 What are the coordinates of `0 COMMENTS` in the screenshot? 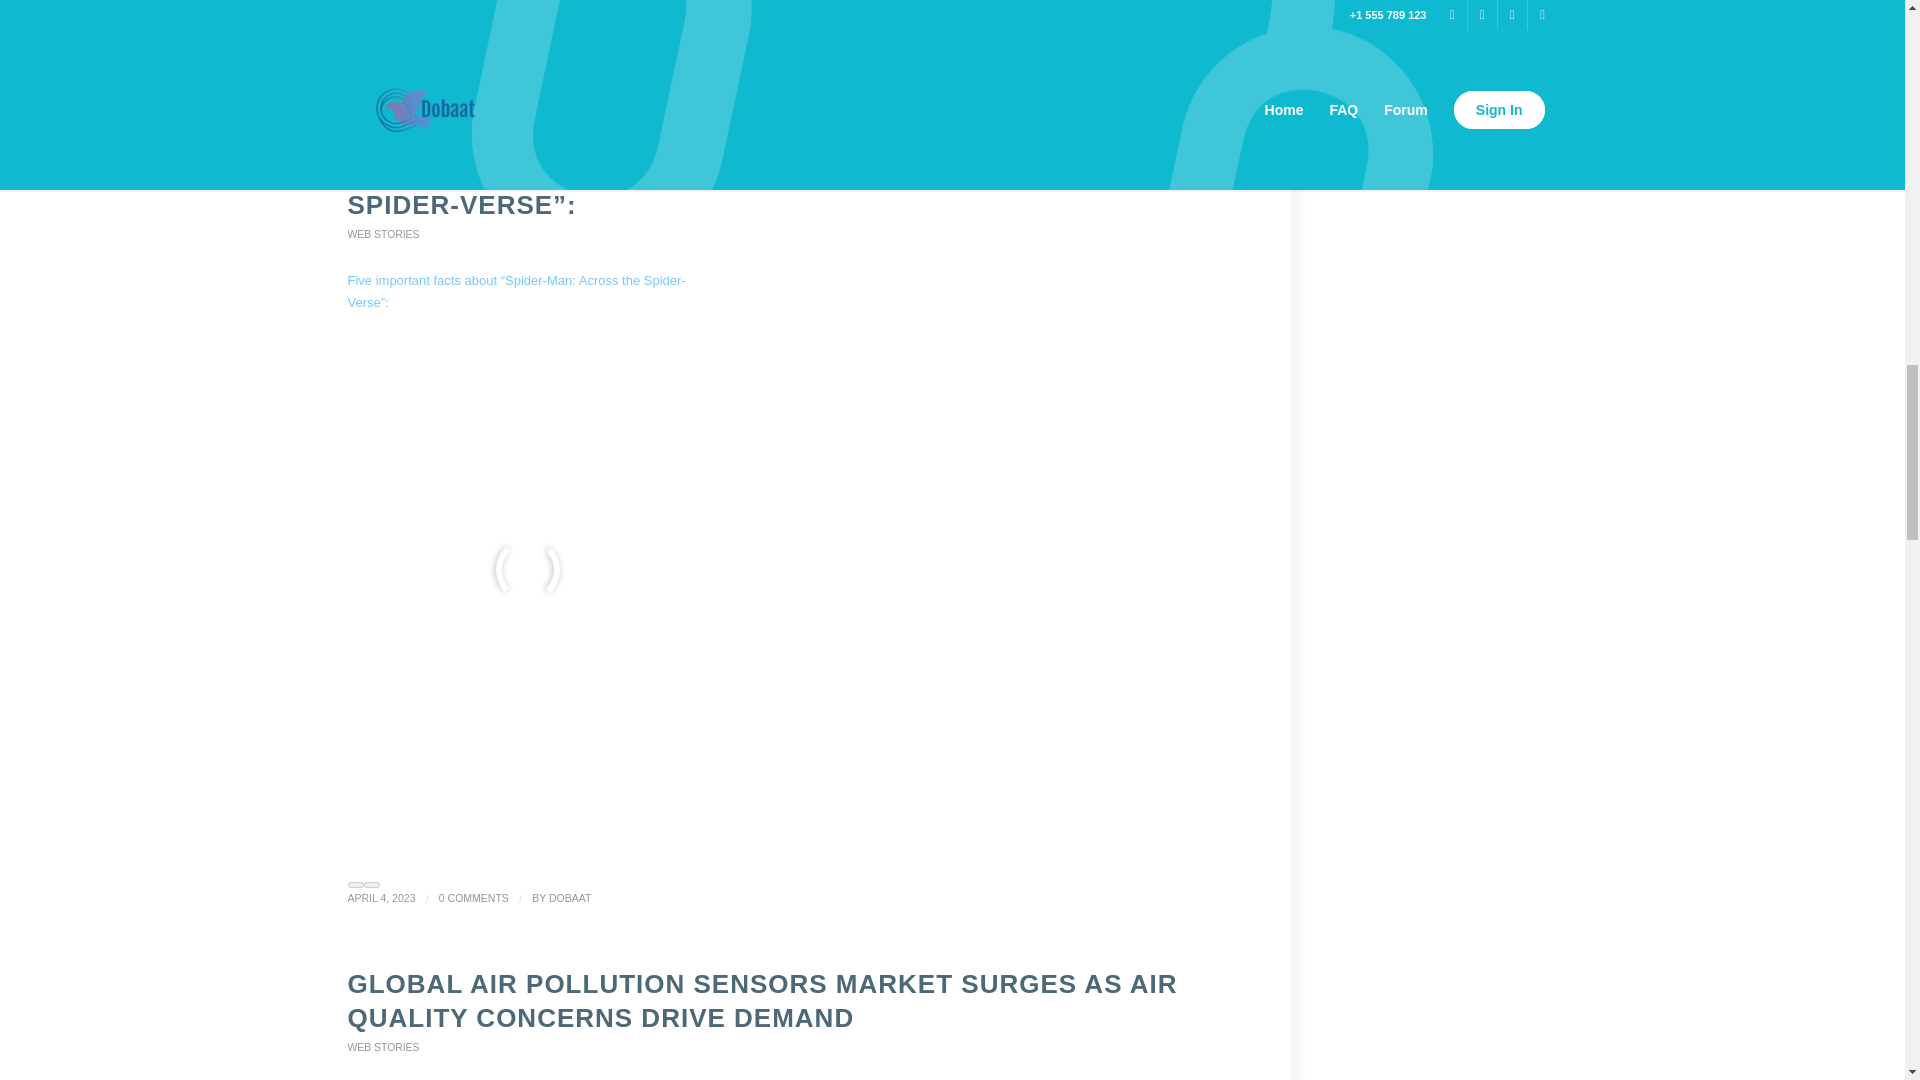 It's located at (474, 898).